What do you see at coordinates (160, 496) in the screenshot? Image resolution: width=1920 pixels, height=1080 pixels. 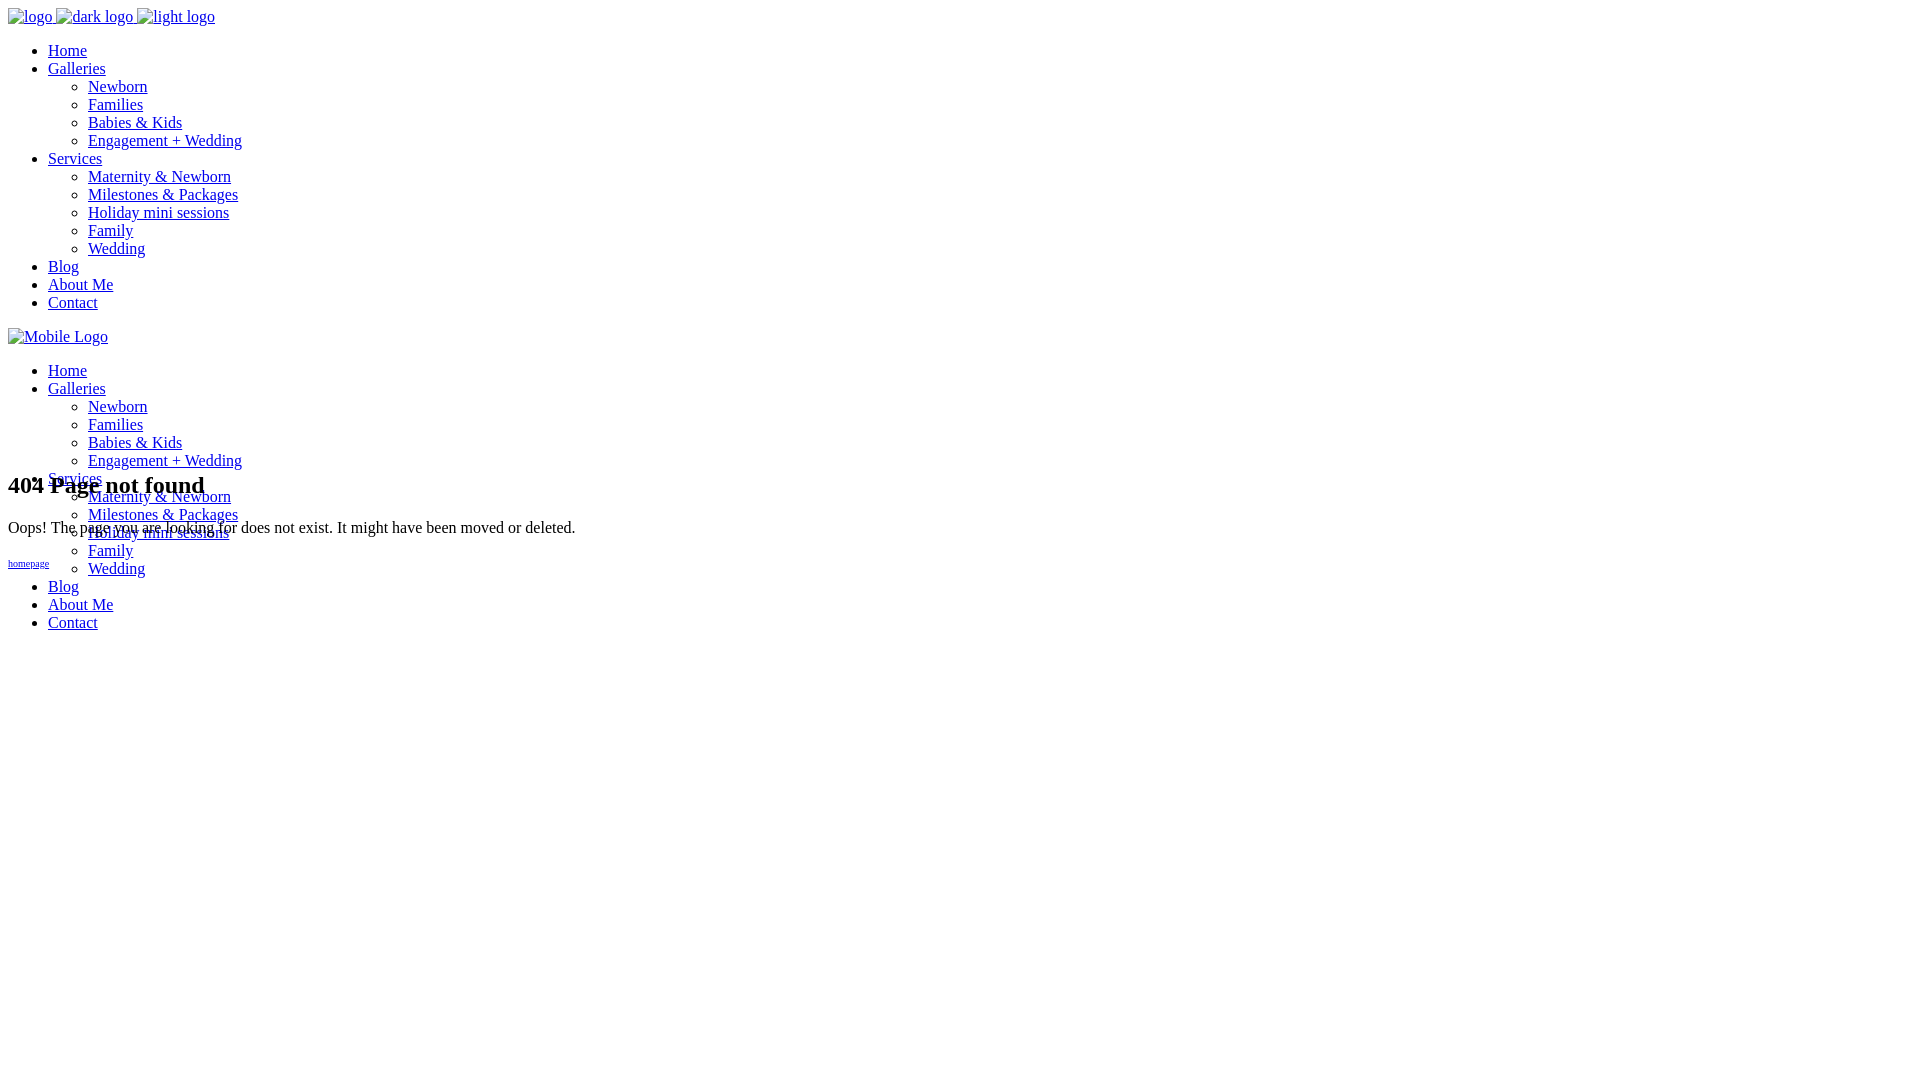 I see `Maternity & Newborn` at bounding box center [160, 496].